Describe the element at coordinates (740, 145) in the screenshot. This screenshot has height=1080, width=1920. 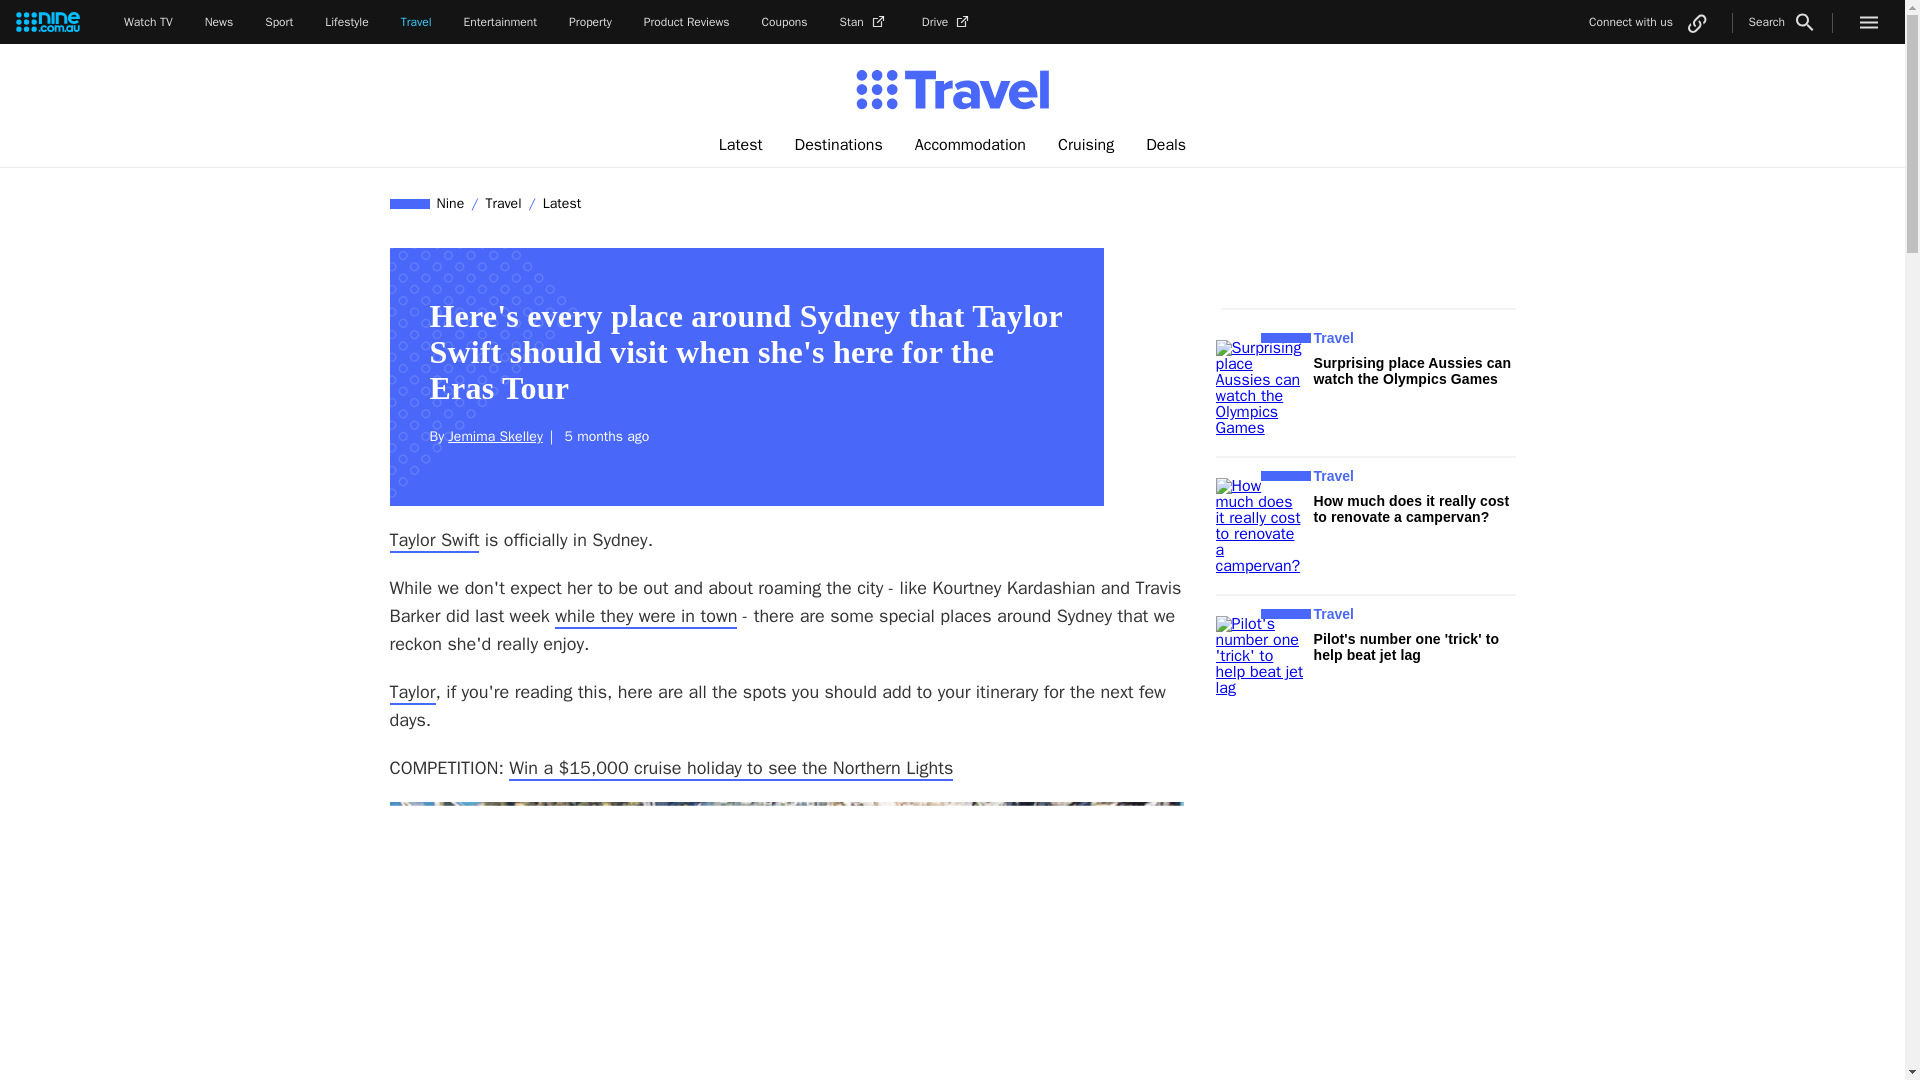
I see `Latest` at that location.